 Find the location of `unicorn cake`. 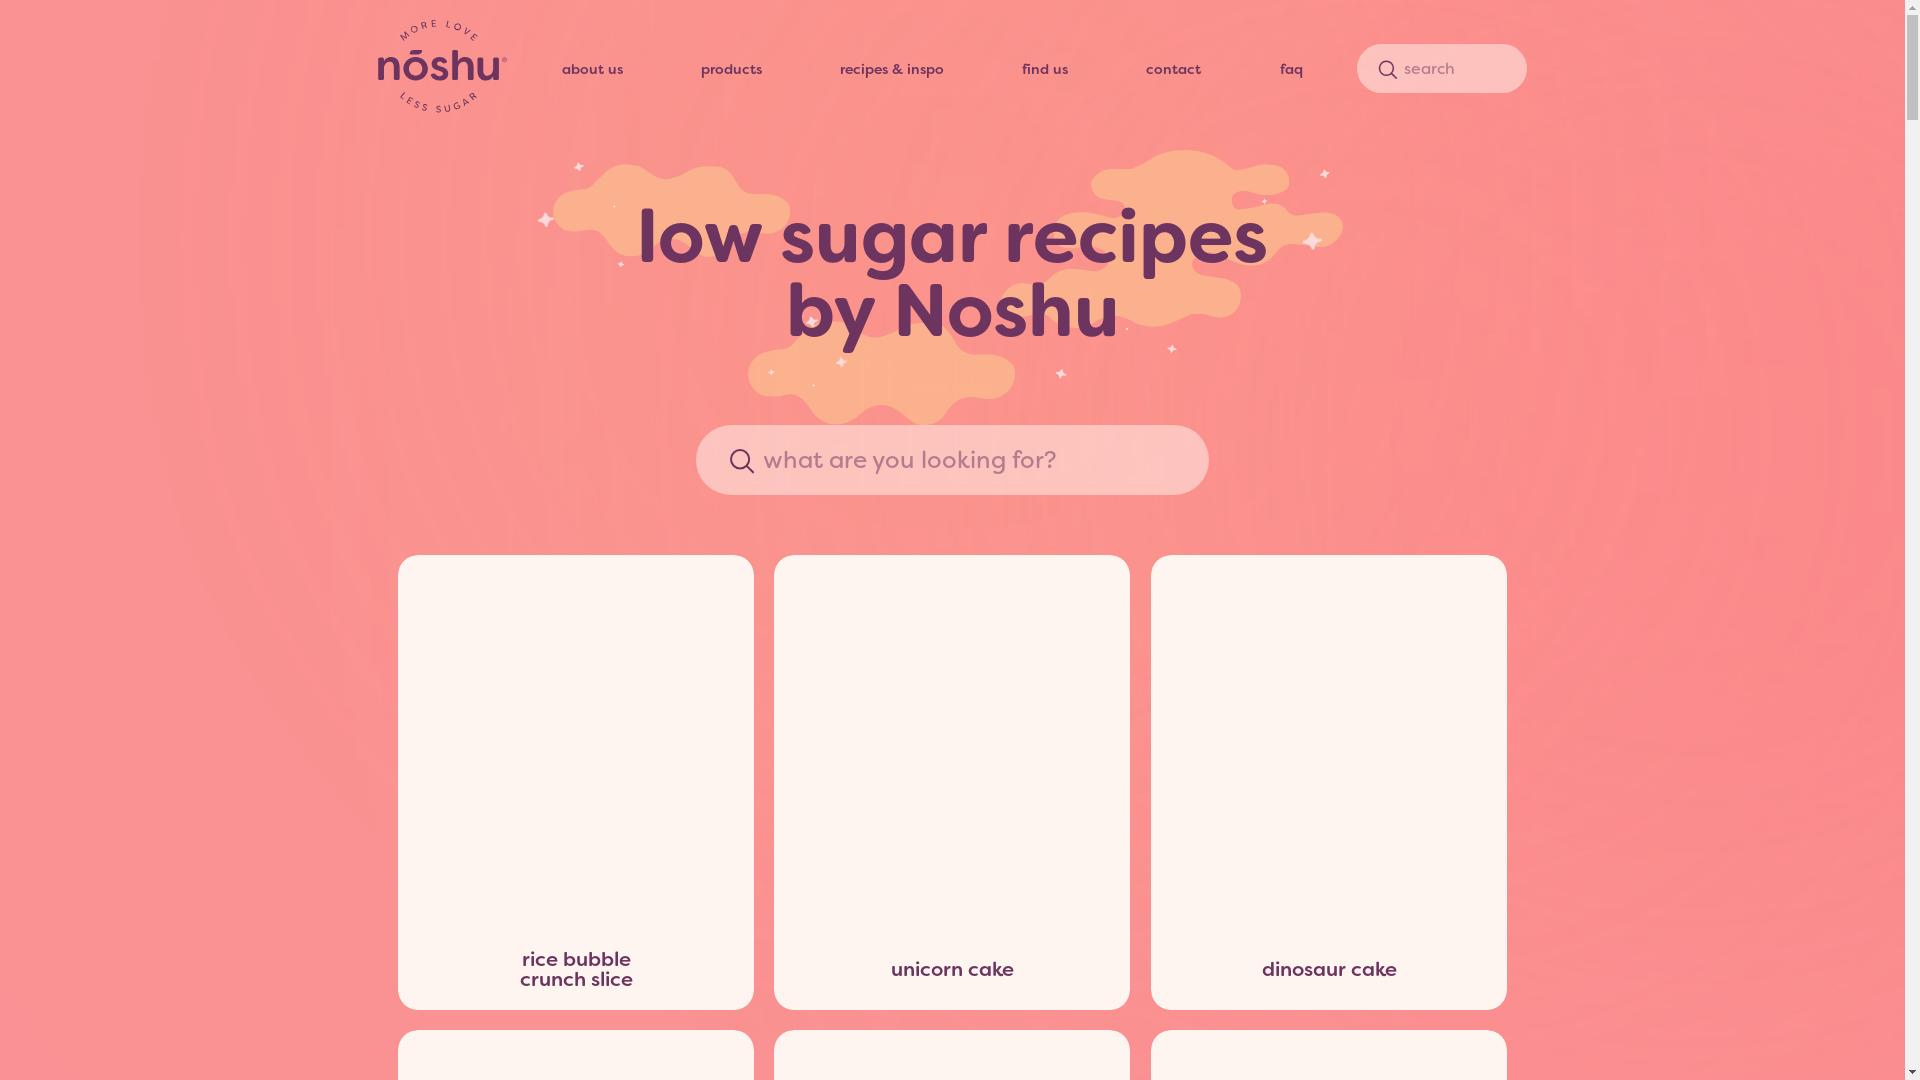

unicorn cake is located at coordinates (952, 782).